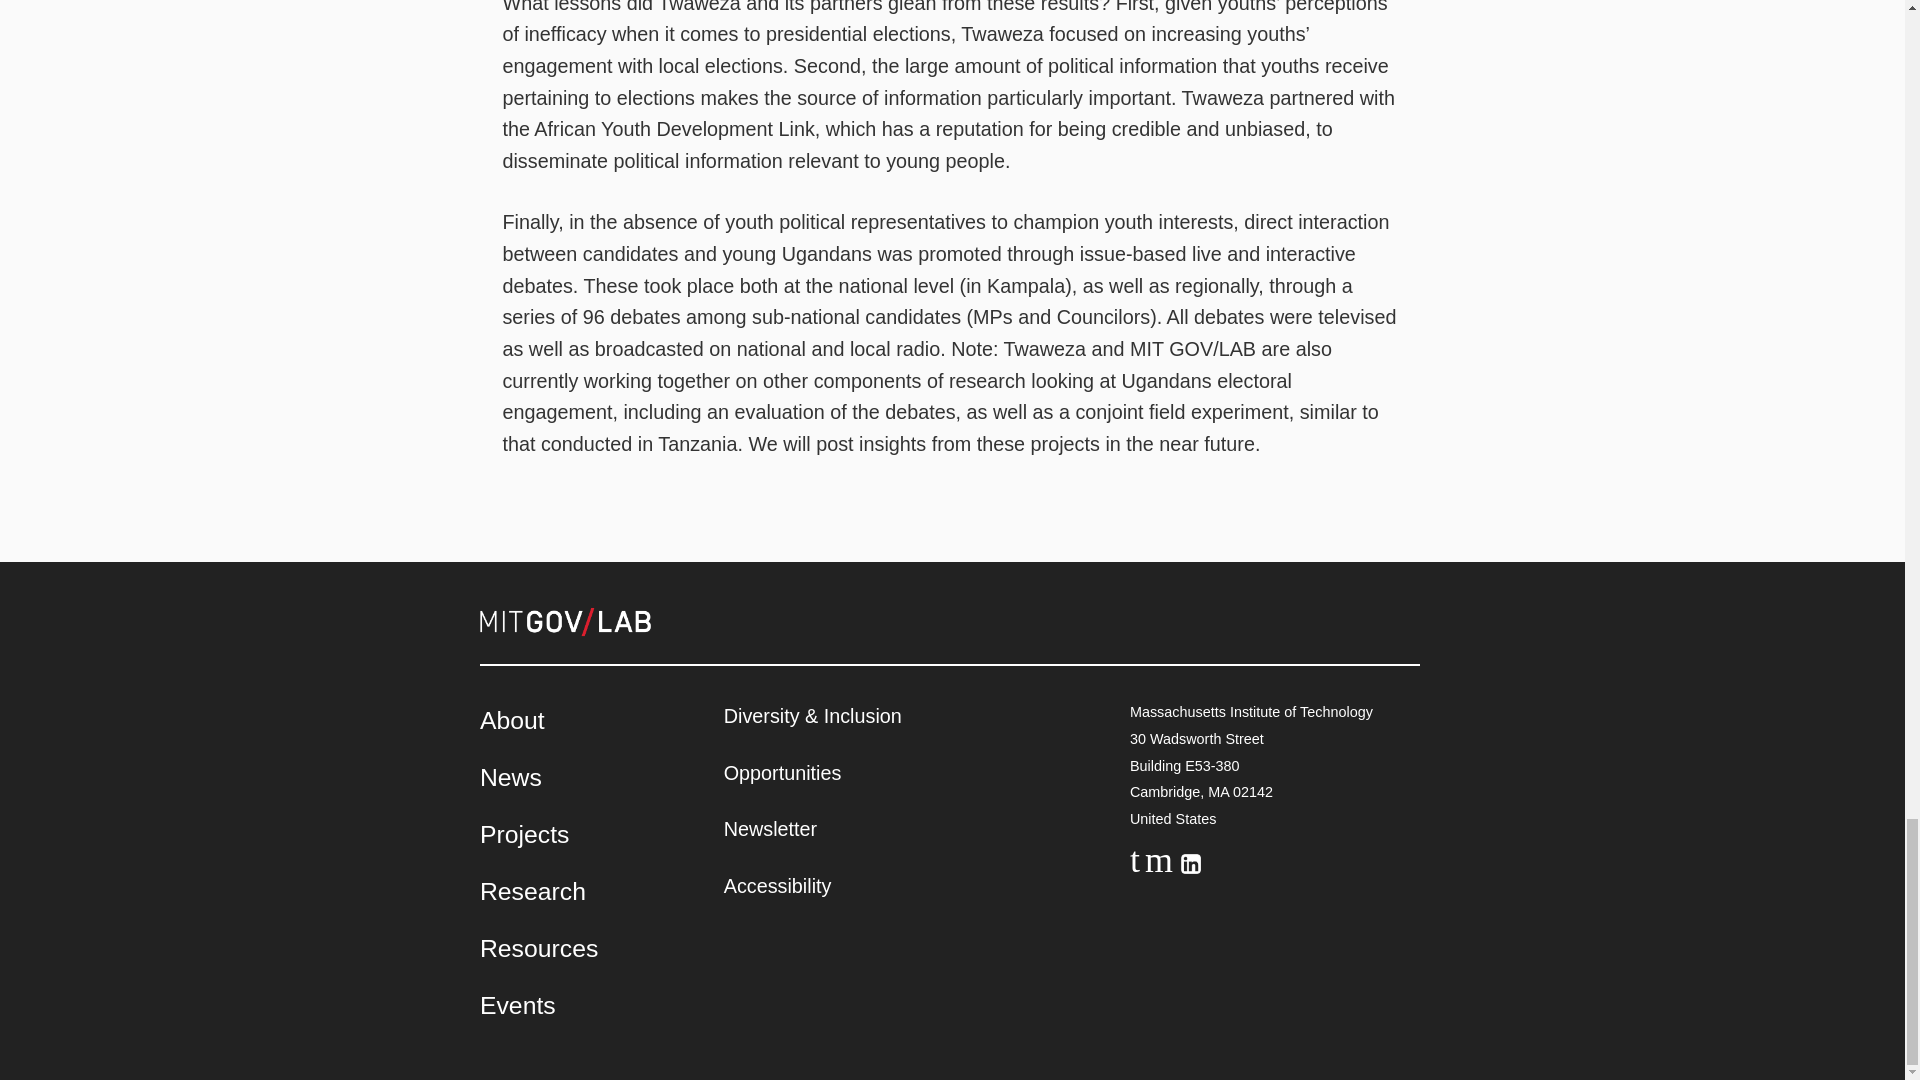  What do you see at coordinates (532, 892) in the screenshot?
I see `Research` at bounding box center [532, 892].